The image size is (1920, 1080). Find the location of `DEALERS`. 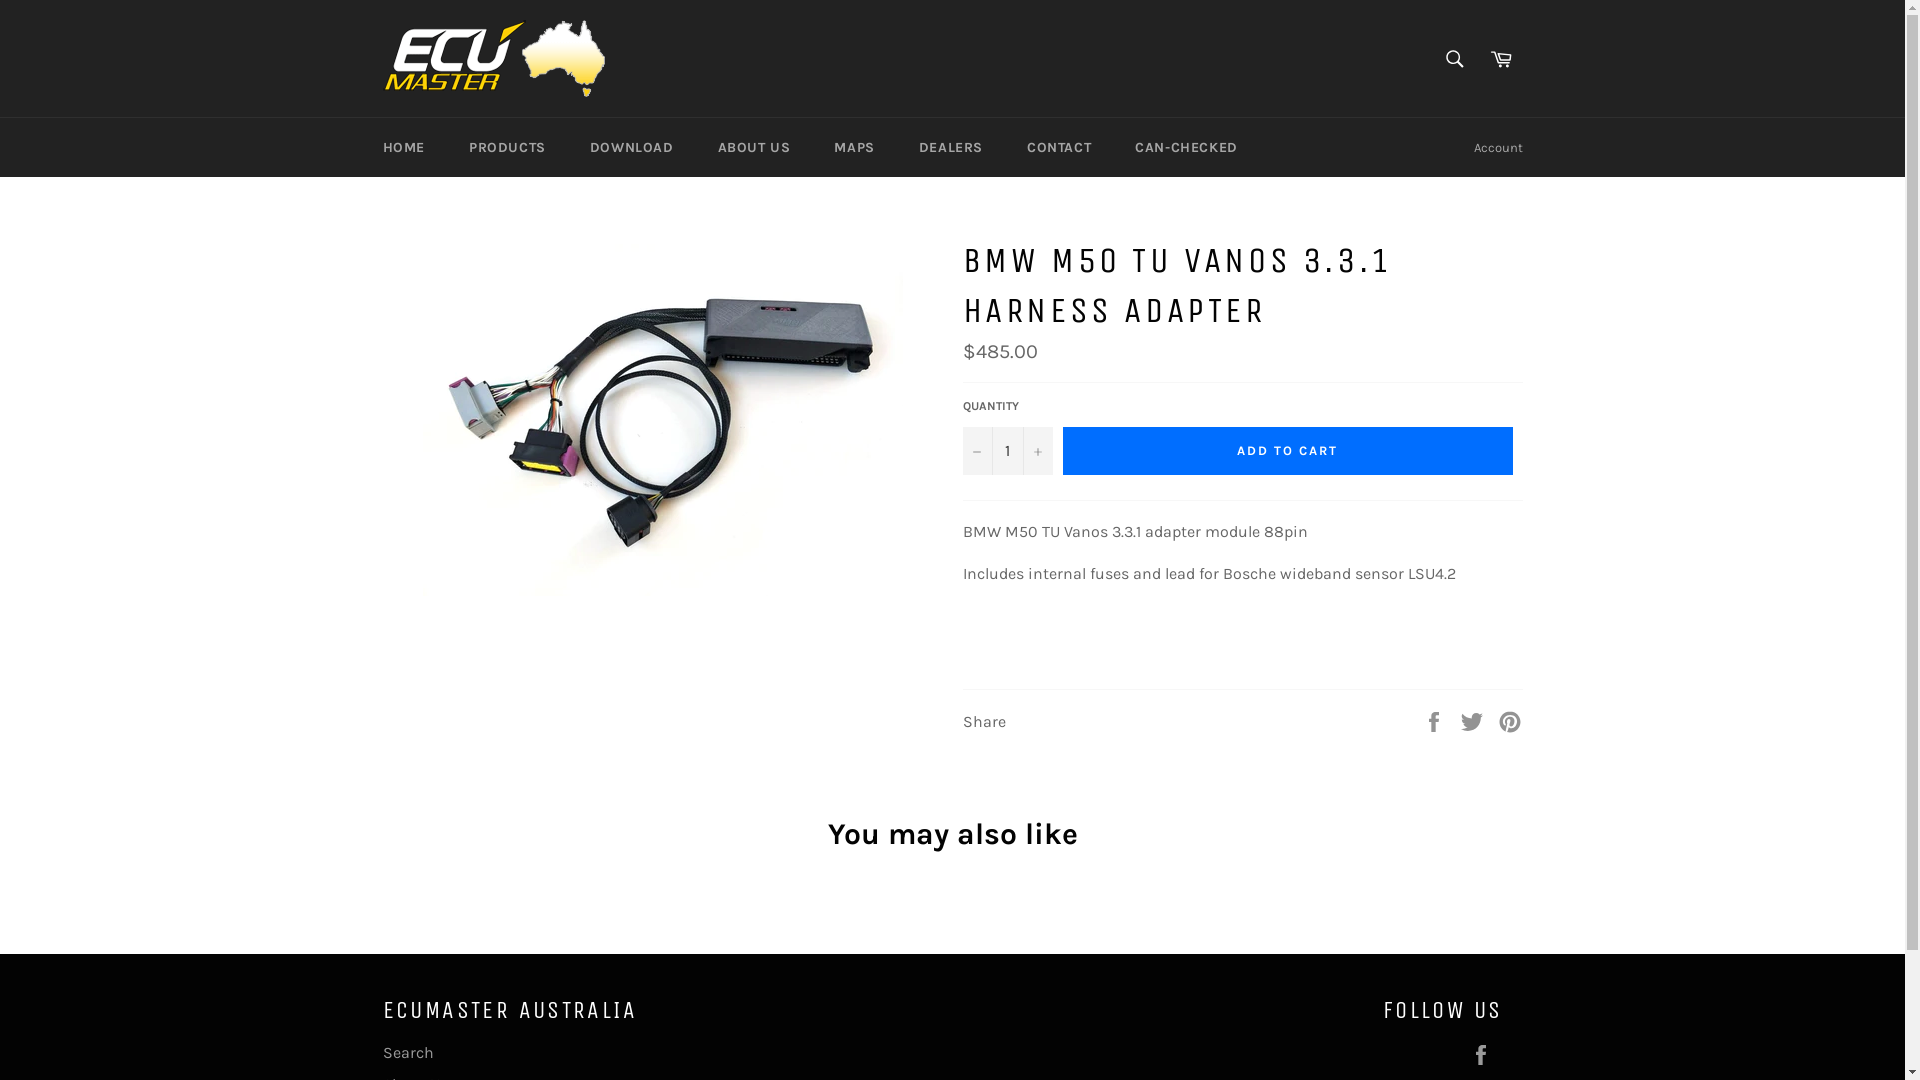

DEALERS is located at coordinates (950, 148).